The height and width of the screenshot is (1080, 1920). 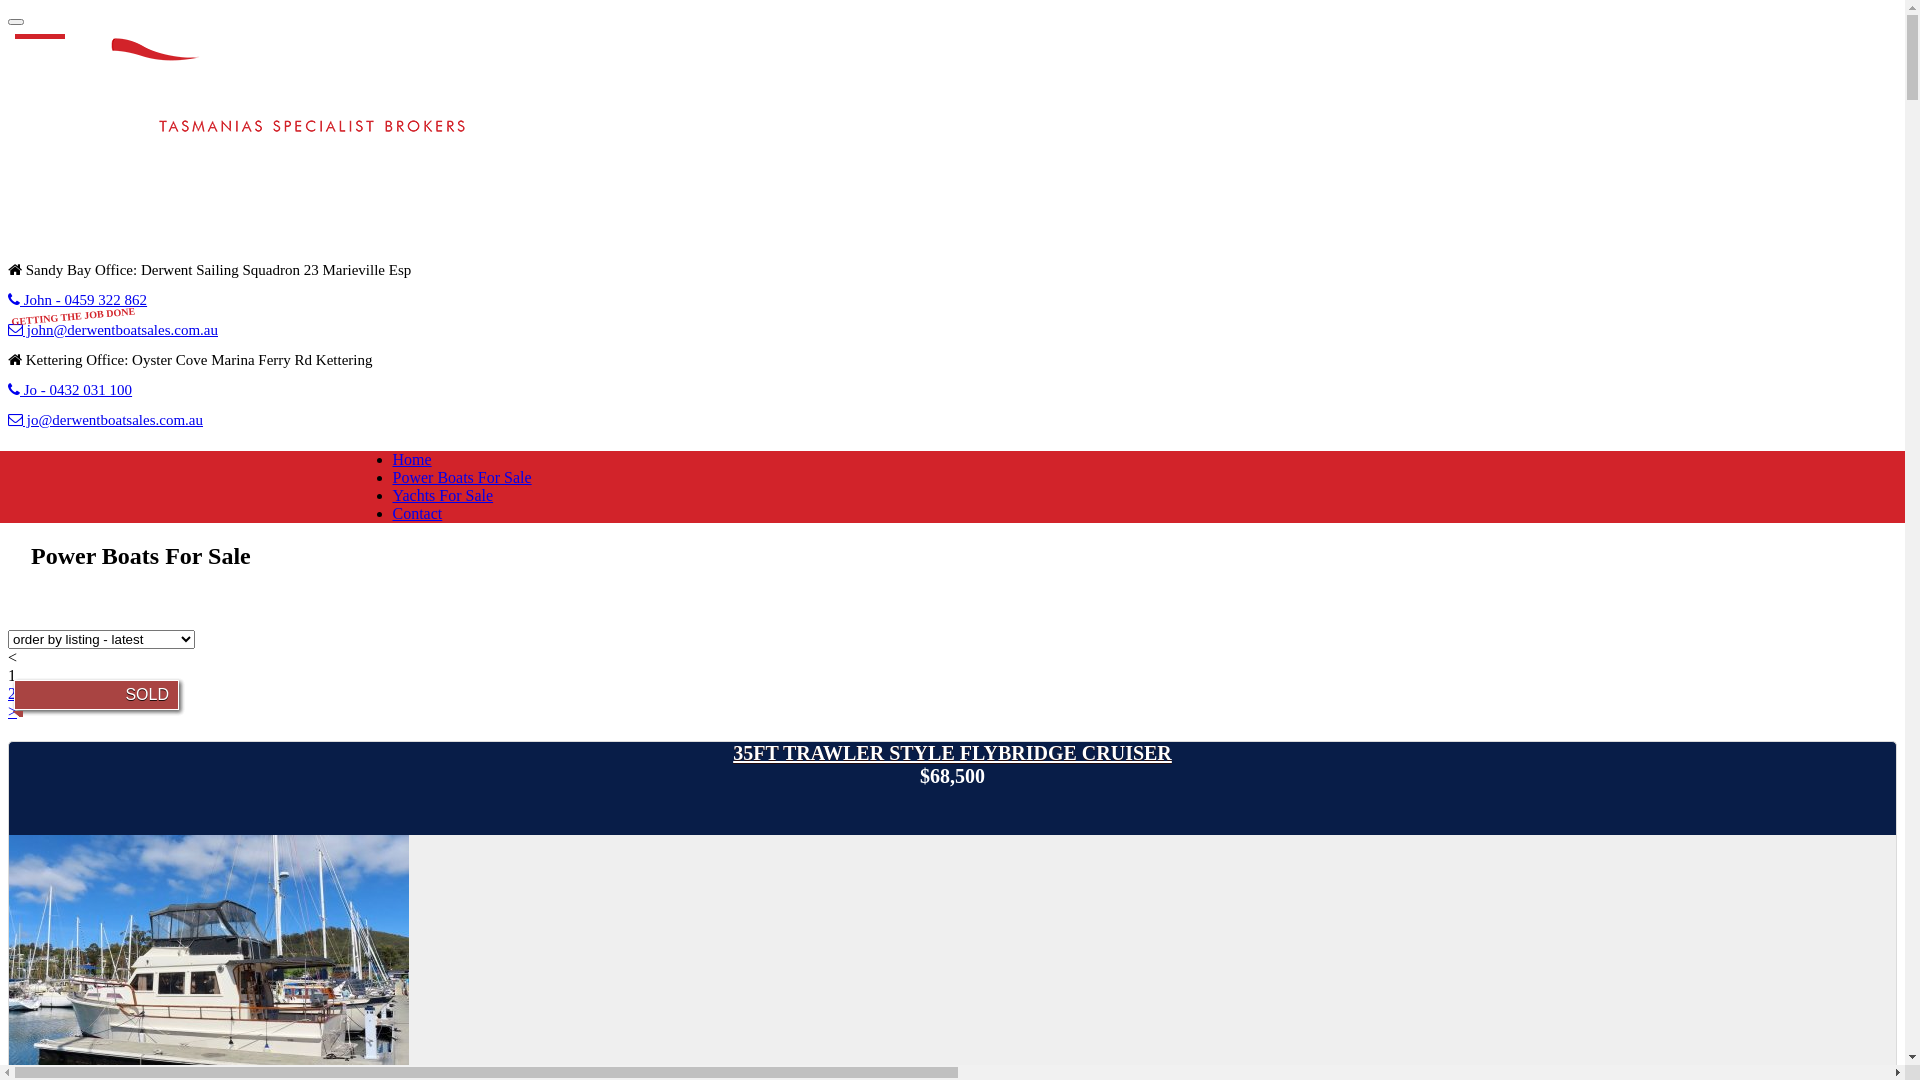 I want to click on john@derwentboatsales.com.au, so click(x=113, y=330).